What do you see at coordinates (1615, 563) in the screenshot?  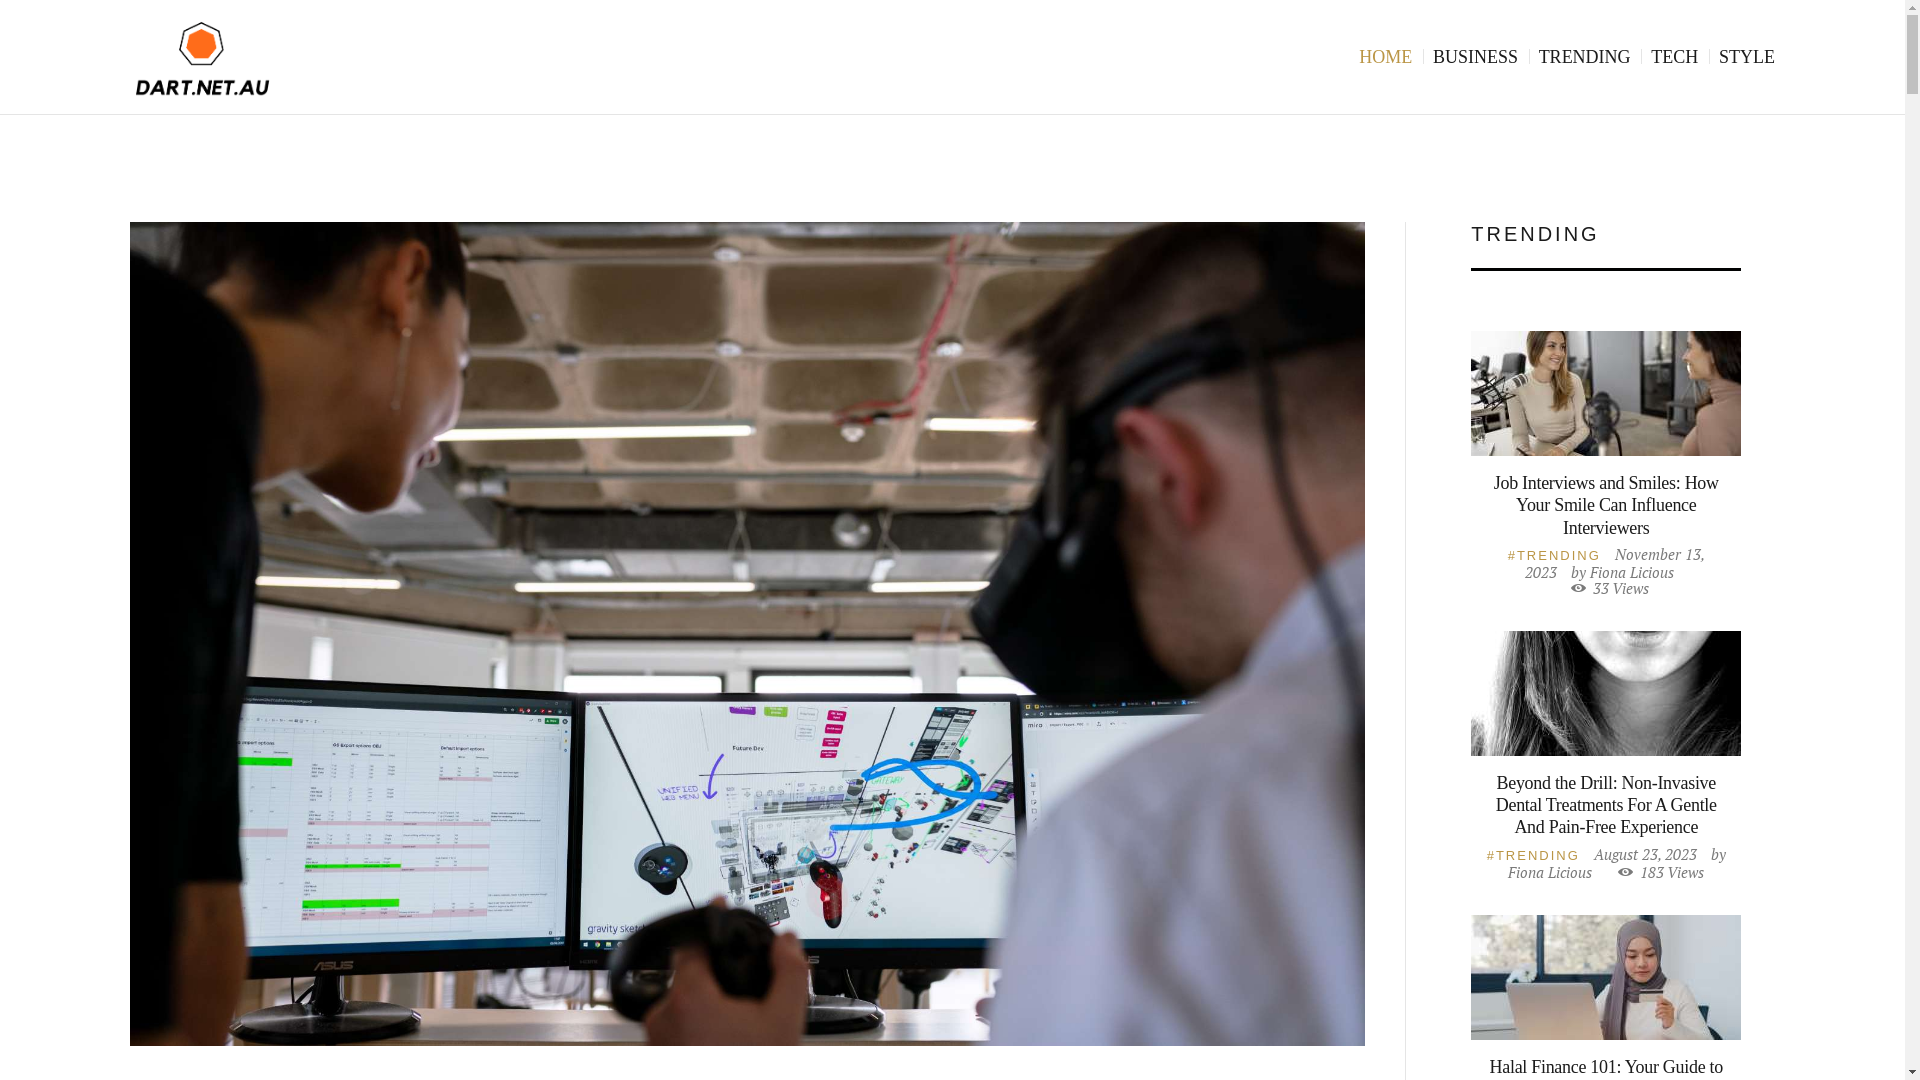 I see `November 13, 2023` at bounding box center [1615, 563].